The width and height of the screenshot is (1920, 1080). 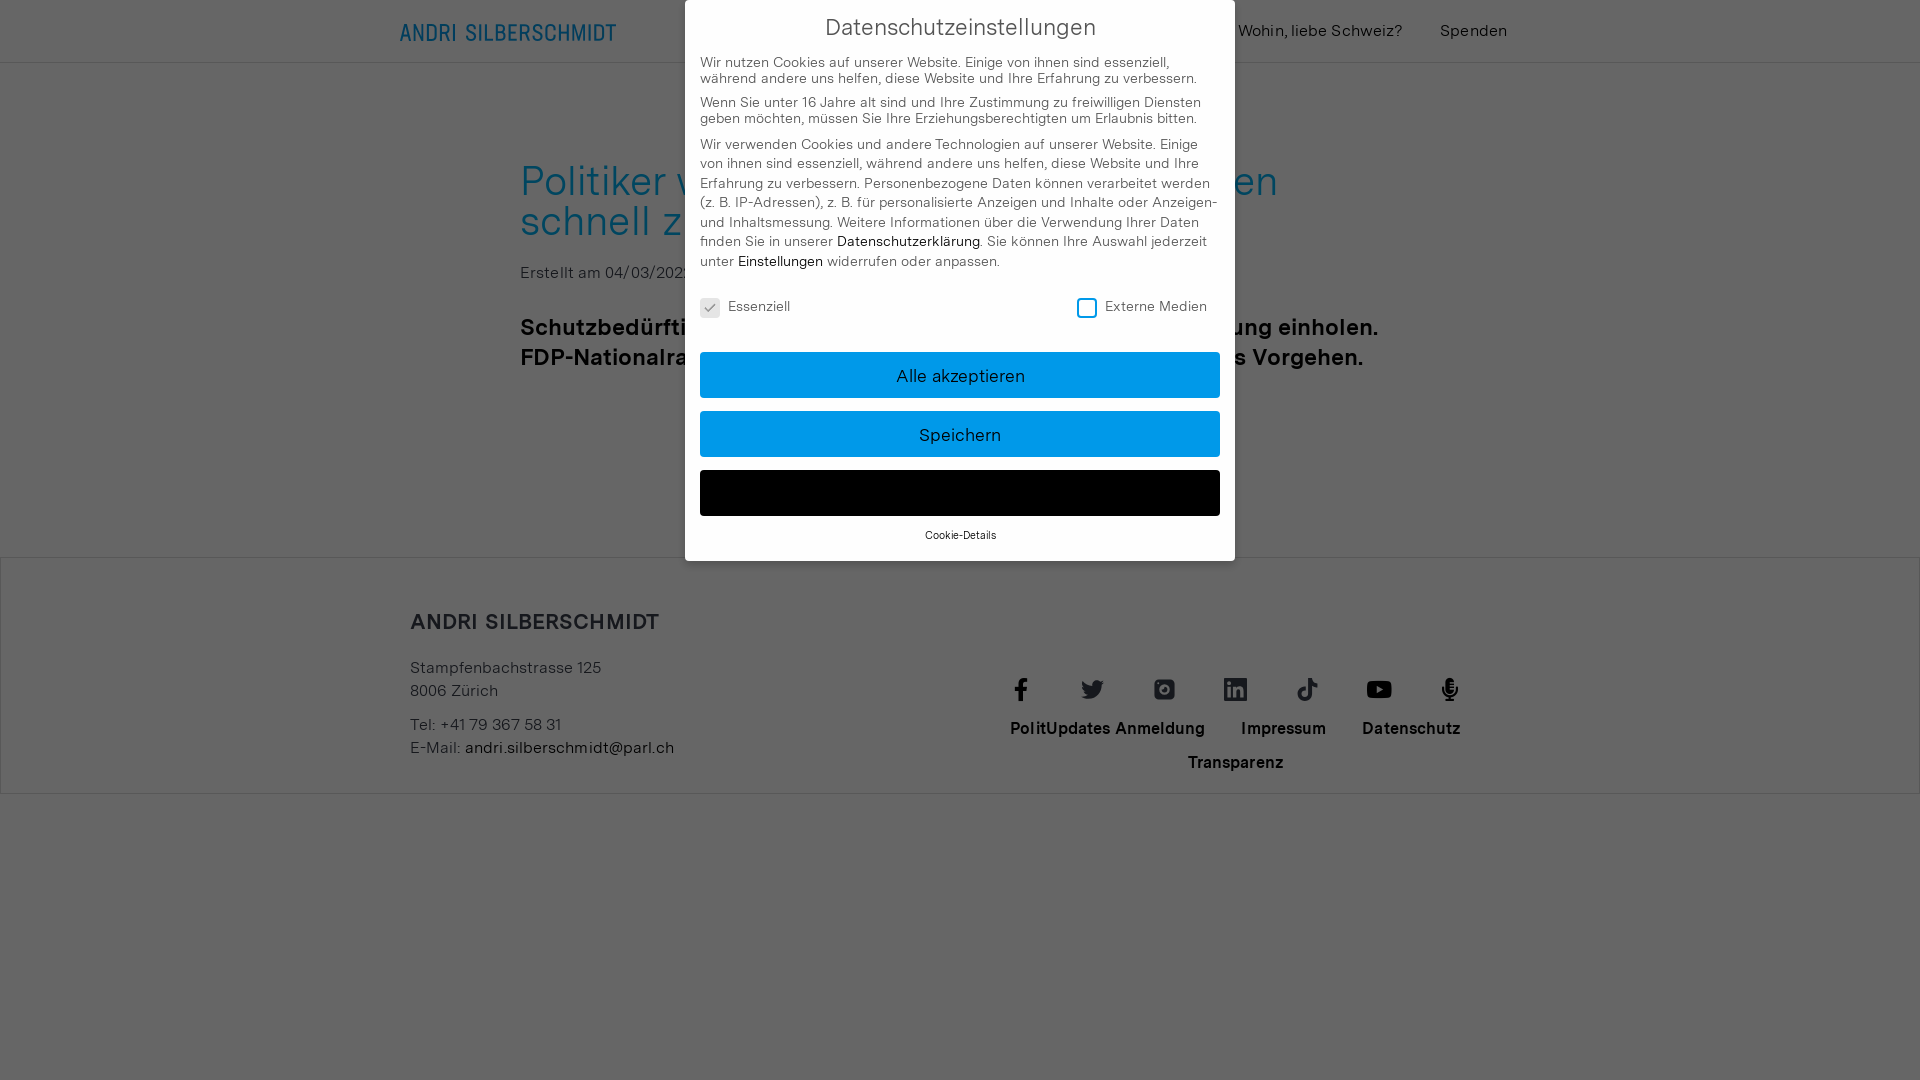 I want to click on Wohin, liebe Schweiz?, so click(x=1320, y=31).